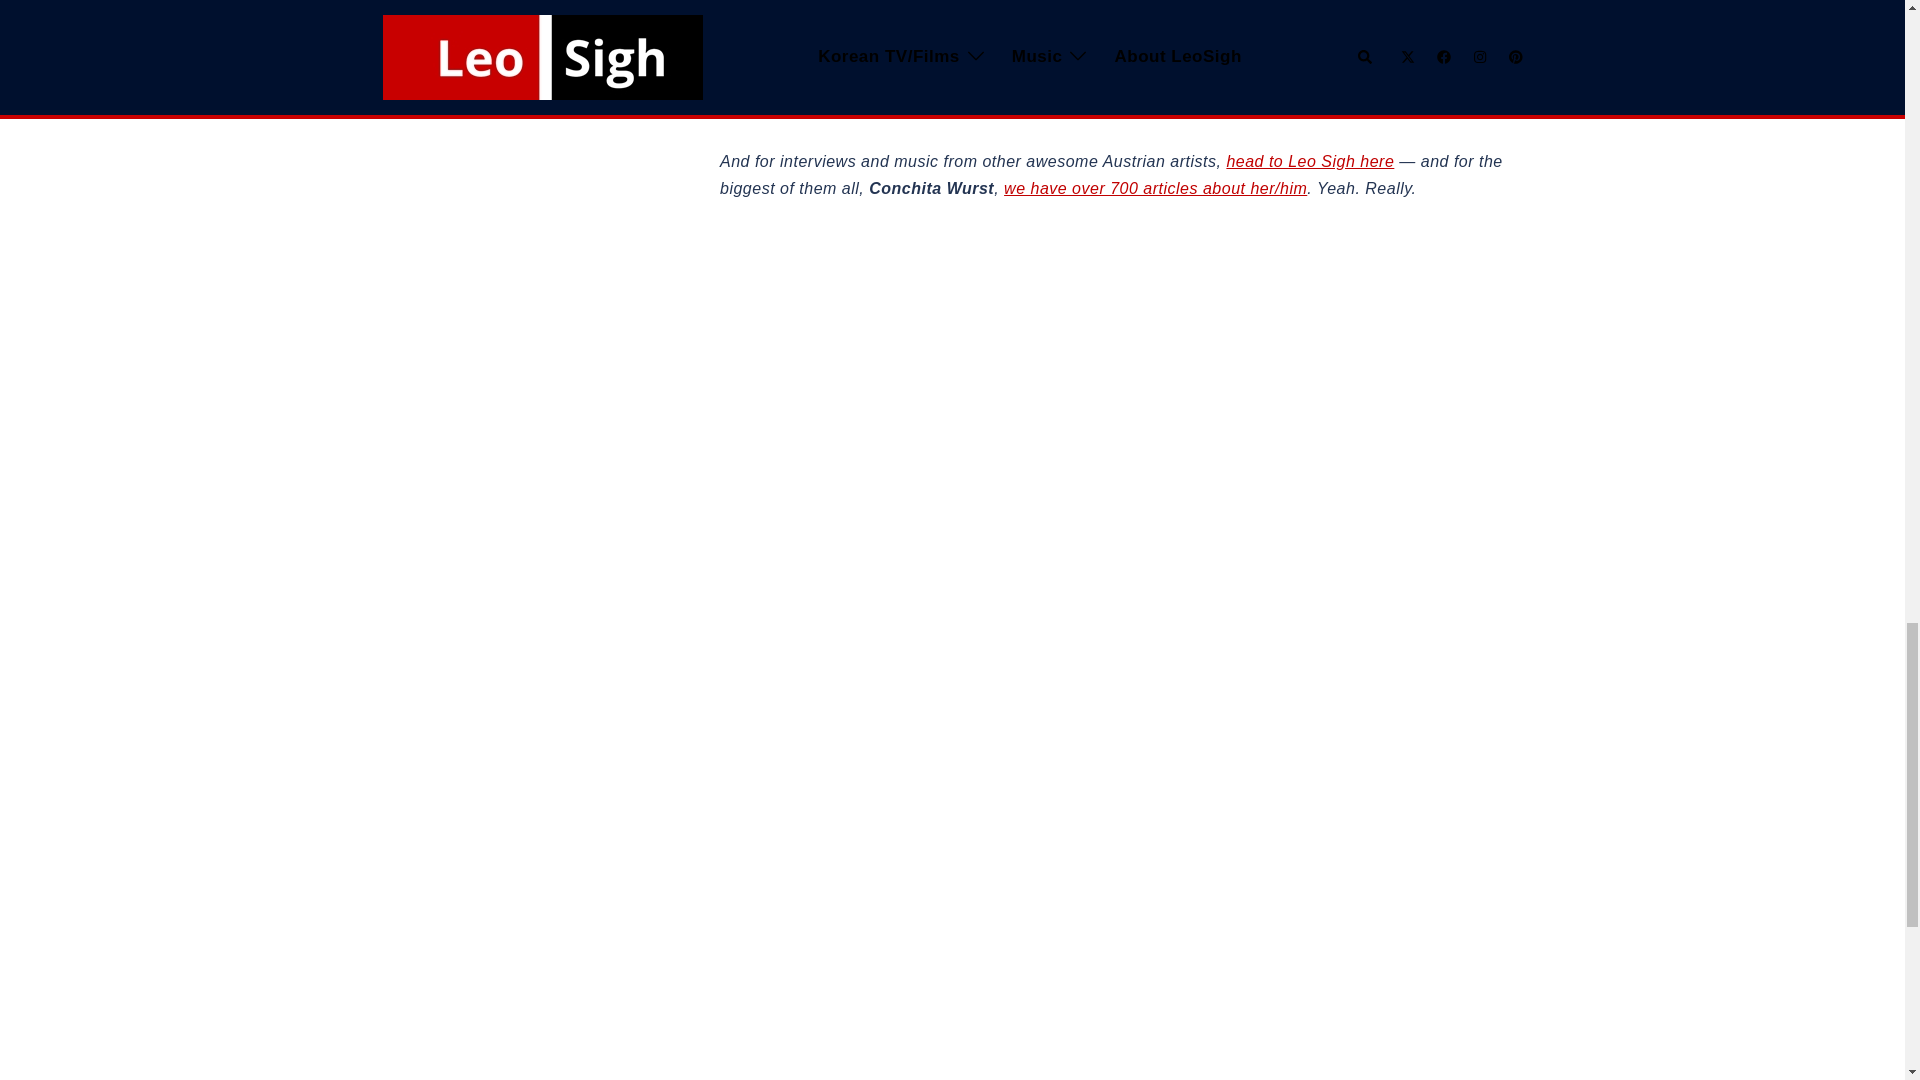  Describe the element at coordinates (1385, 82) in the screenshot. I see `Instagram account` at that location.